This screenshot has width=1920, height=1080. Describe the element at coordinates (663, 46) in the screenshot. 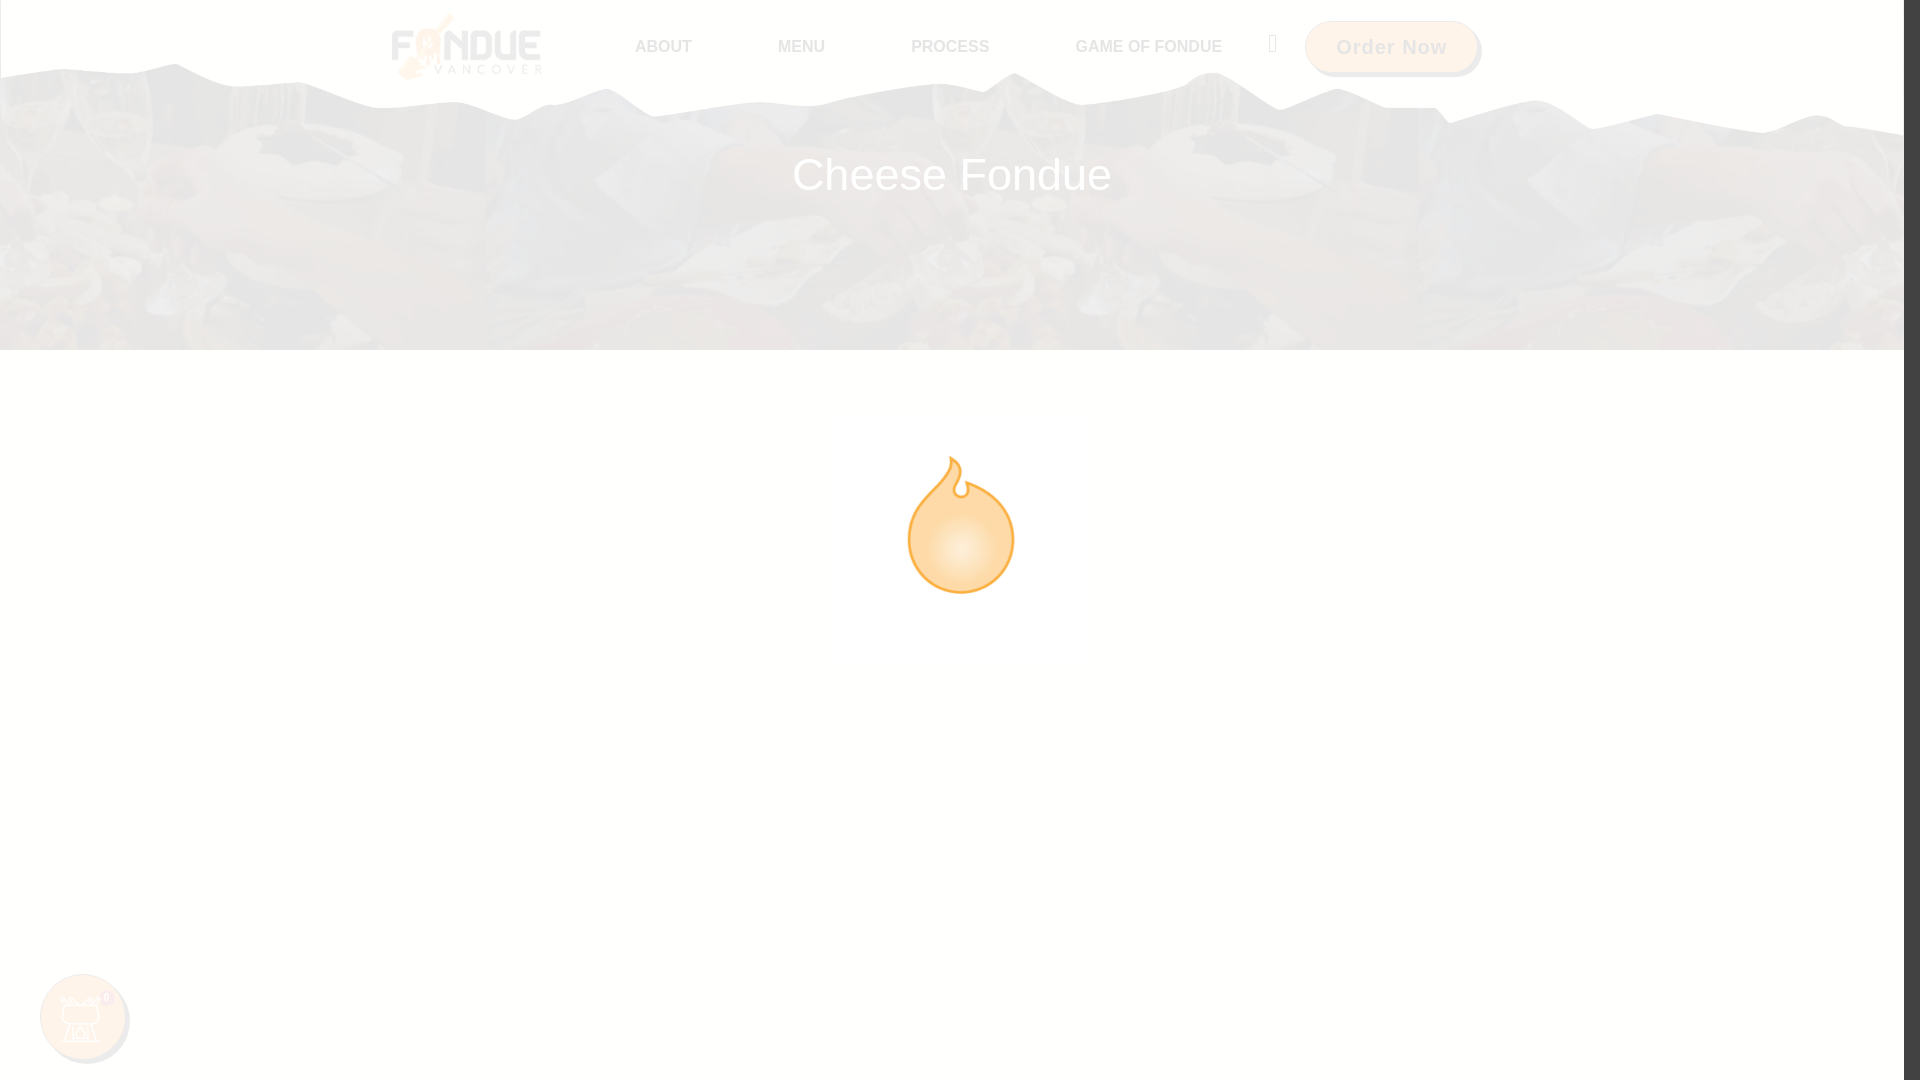

I see `ABOUT` at that location.